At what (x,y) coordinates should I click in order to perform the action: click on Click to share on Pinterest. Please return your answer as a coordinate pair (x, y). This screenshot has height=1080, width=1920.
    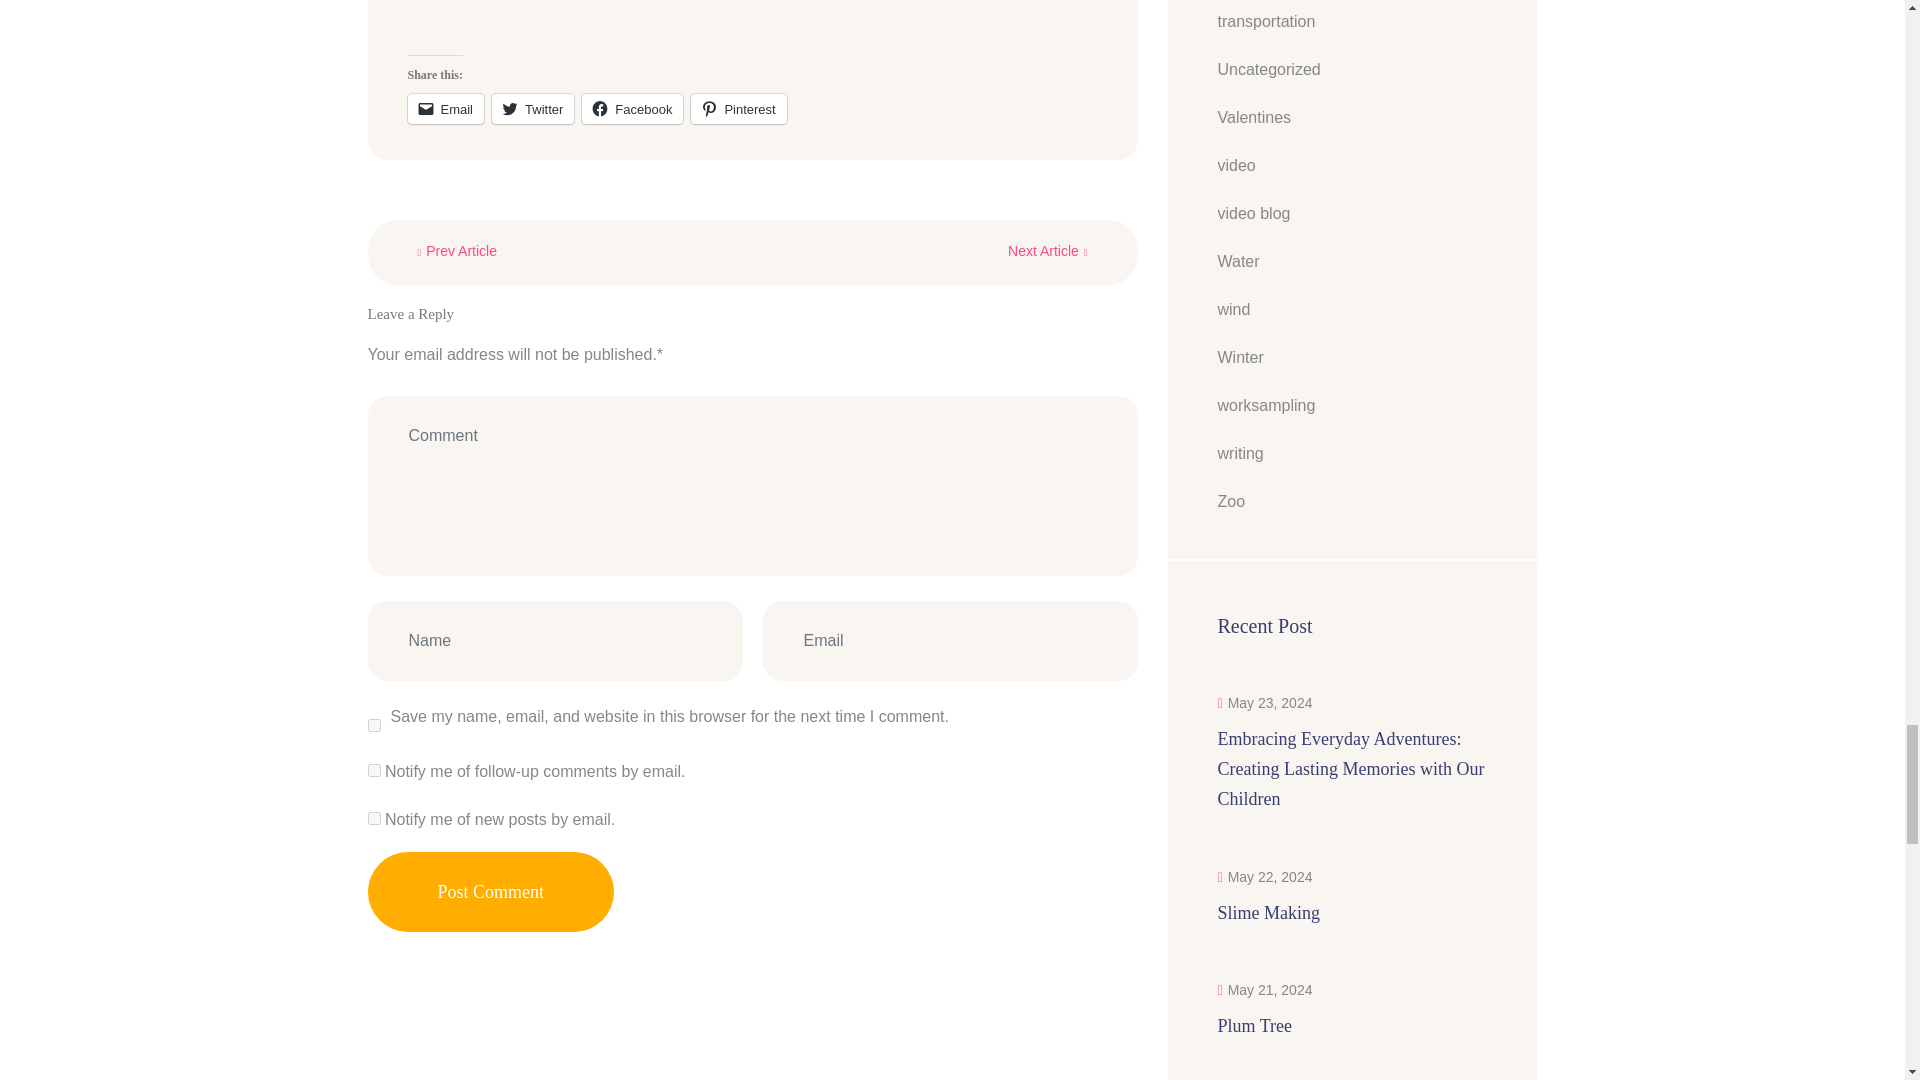
    Looking at the image, I should click on (738, 108).